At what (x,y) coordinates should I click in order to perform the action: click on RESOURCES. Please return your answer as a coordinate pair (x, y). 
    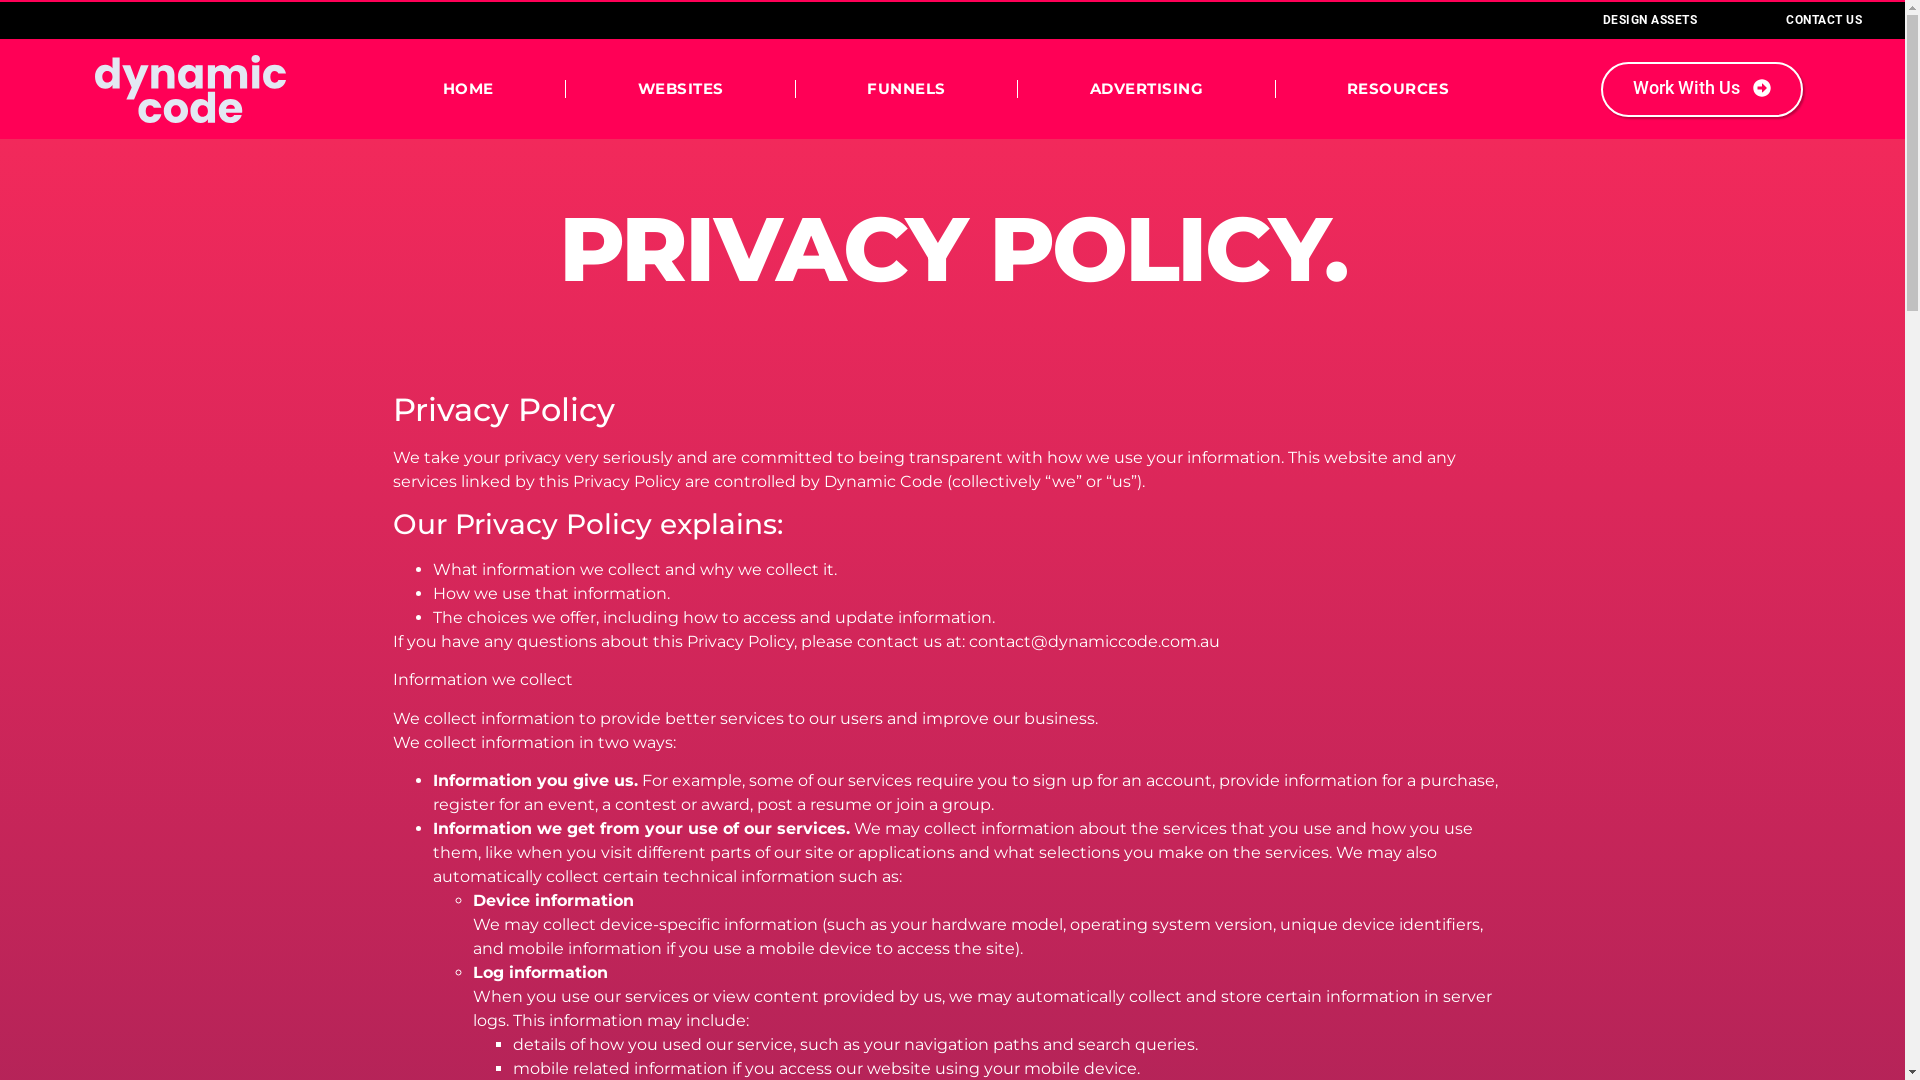
    Looking at the image, I should click on (1398, 89).